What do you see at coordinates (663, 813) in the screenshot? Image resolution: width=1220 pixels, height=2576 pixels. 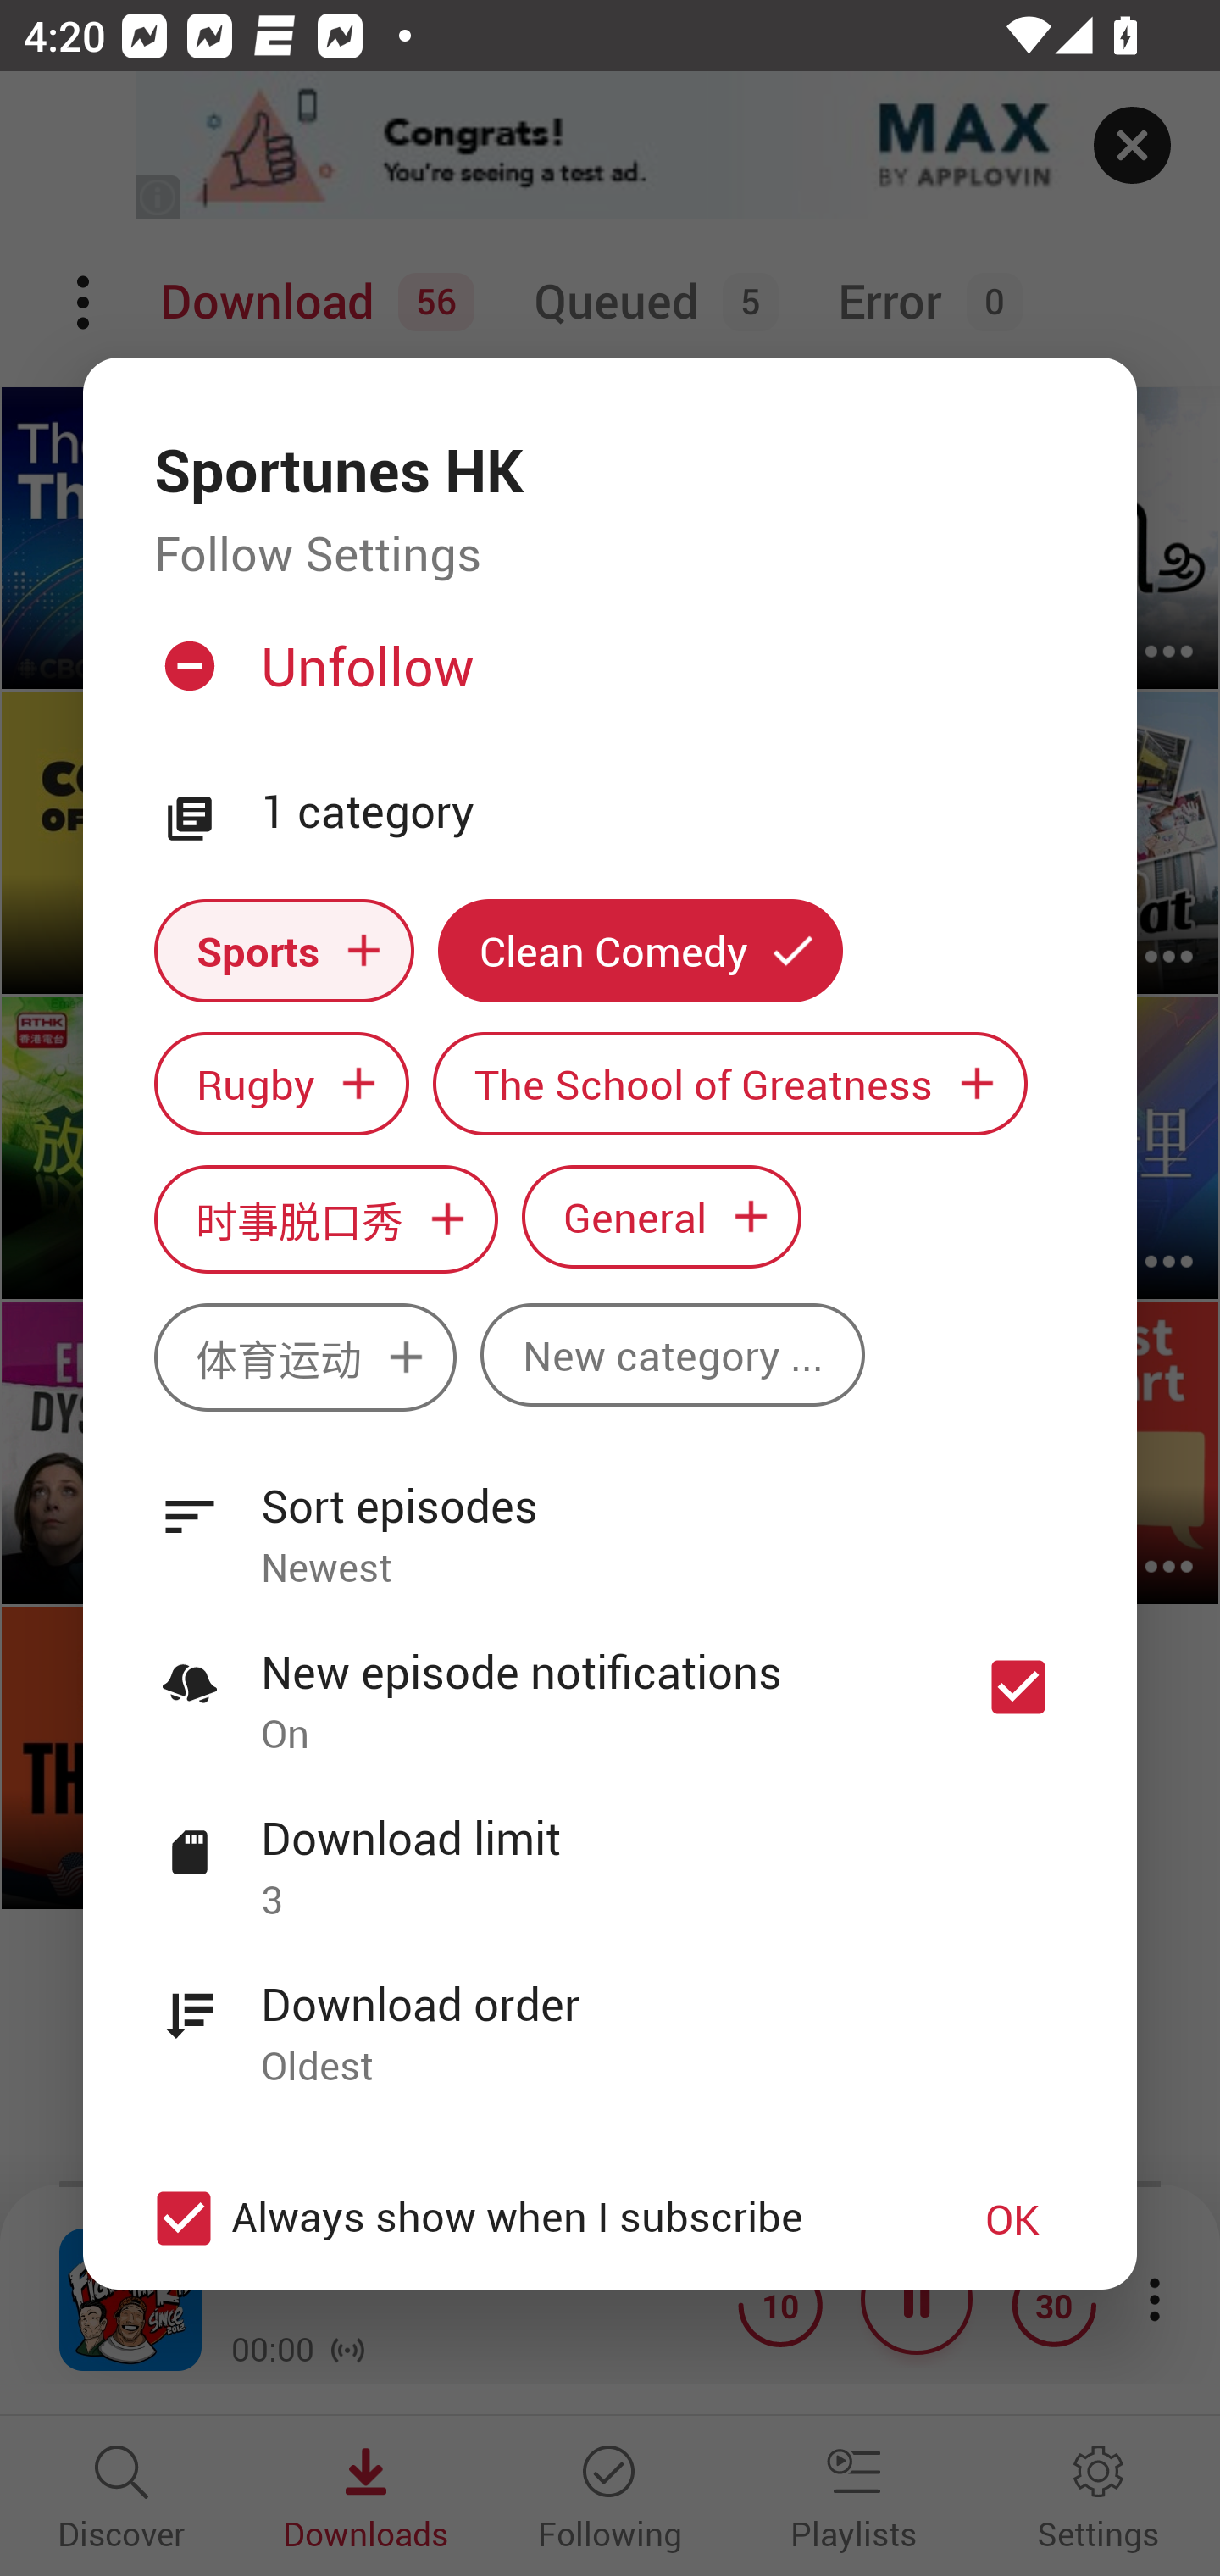 I see `1 category` at bounding box center [663, 813].